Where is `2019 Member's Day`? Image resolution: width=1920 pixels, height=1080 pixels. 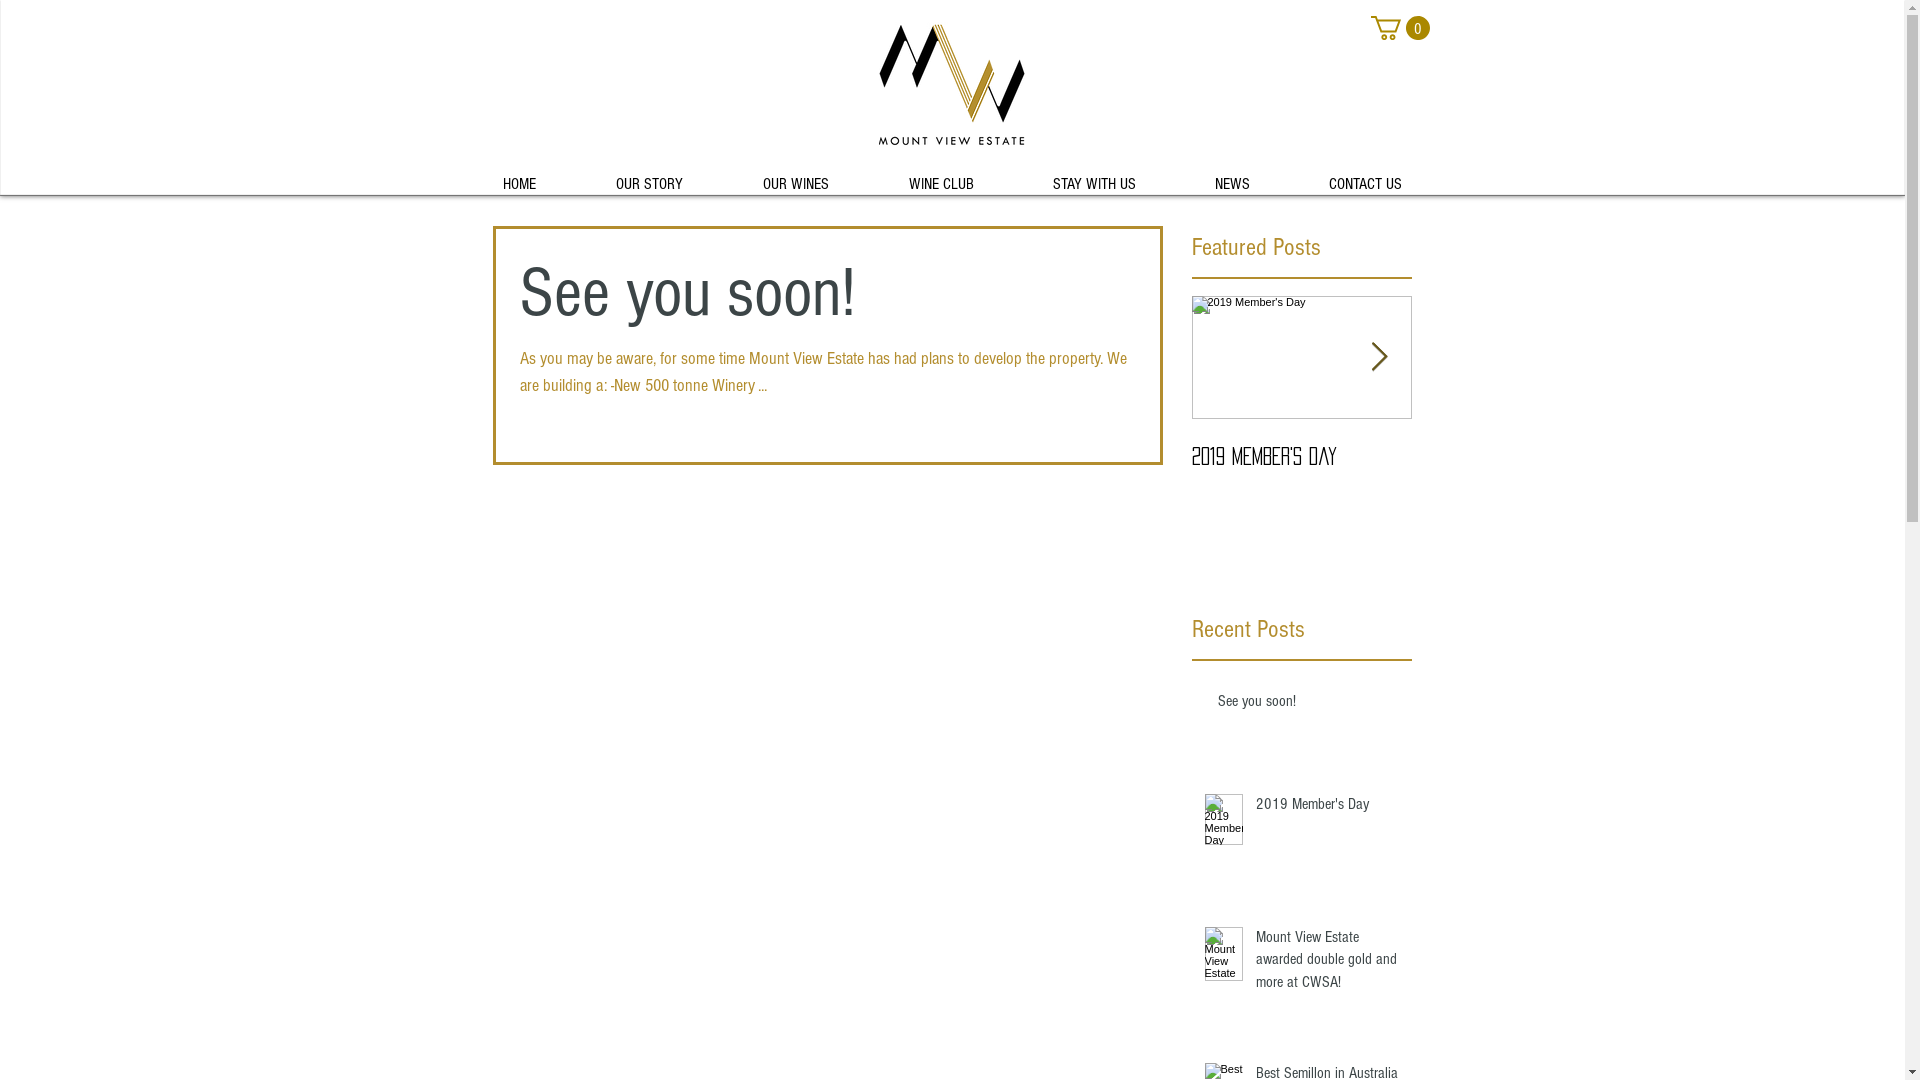 2019 Member's Day is located at coordinates (1328, 808).